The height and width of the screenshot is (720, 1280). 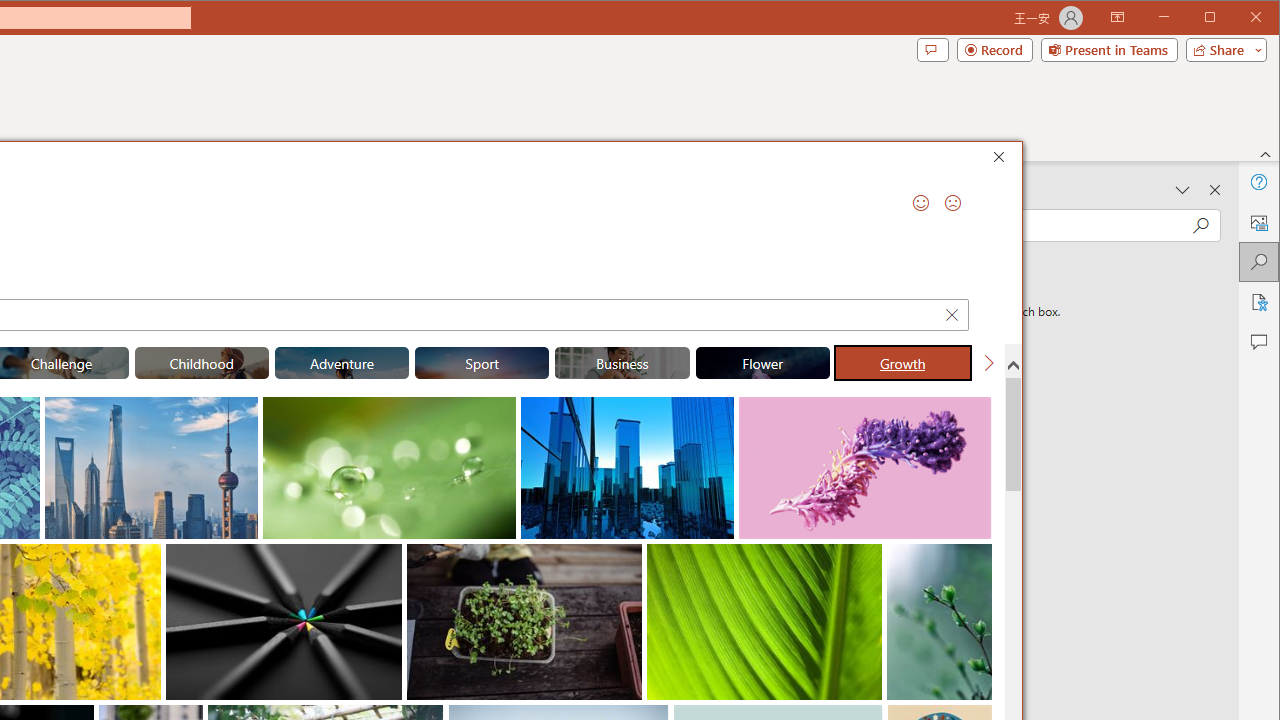 I want to click on Present in Teams, so click(x=1108, y=50).